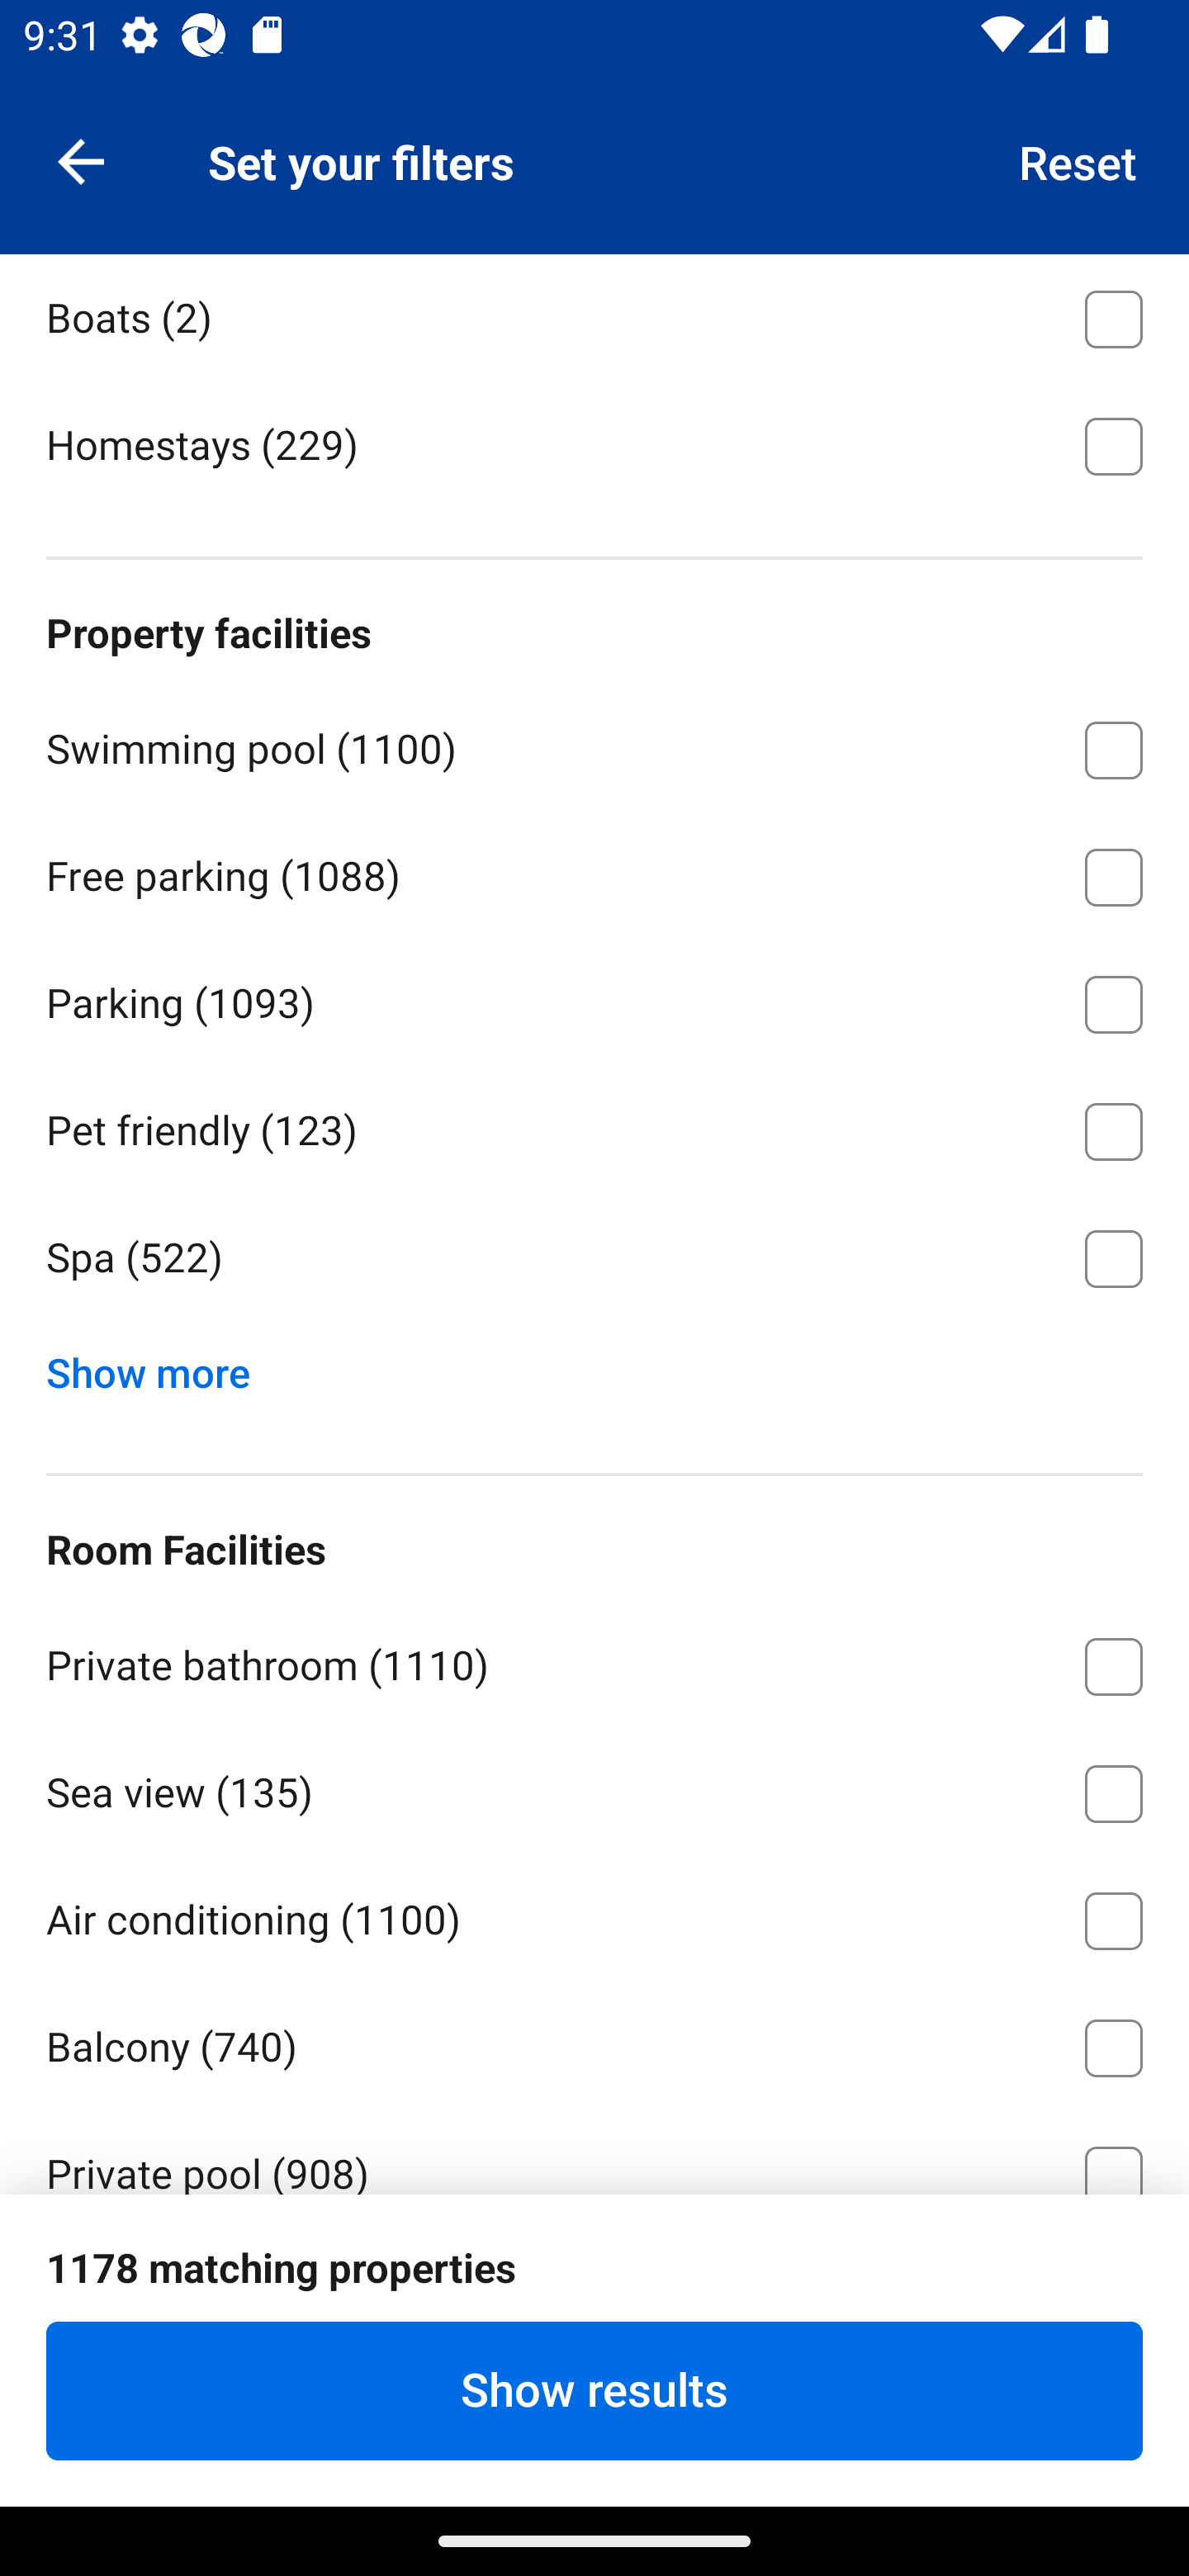  Describe the element at coordinates (594, 997) in the screenshot. I see `Parking ⁦(1093)` at that location.